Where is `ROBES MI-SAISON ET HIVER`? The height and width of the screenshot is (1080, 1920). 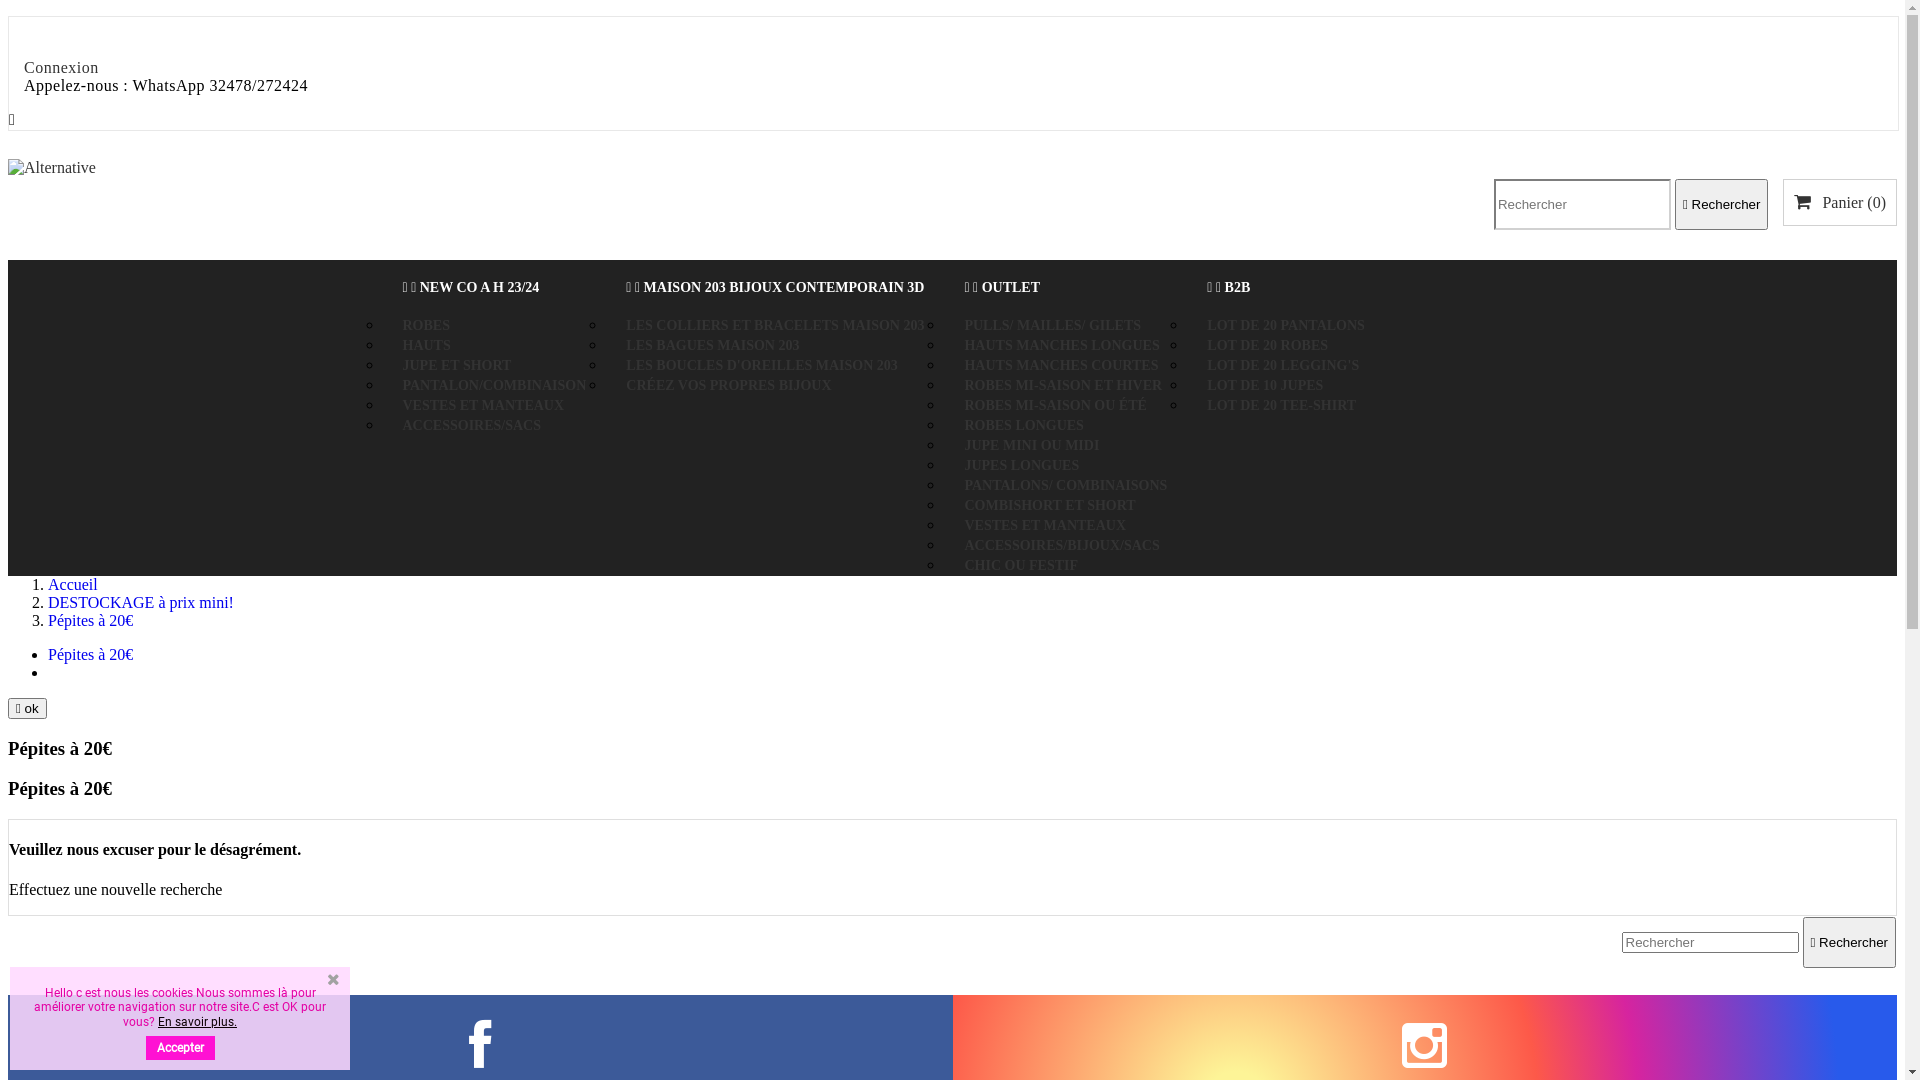
ROBES MI-SAISON ET HIVER is located at coordinates (1063, 386).